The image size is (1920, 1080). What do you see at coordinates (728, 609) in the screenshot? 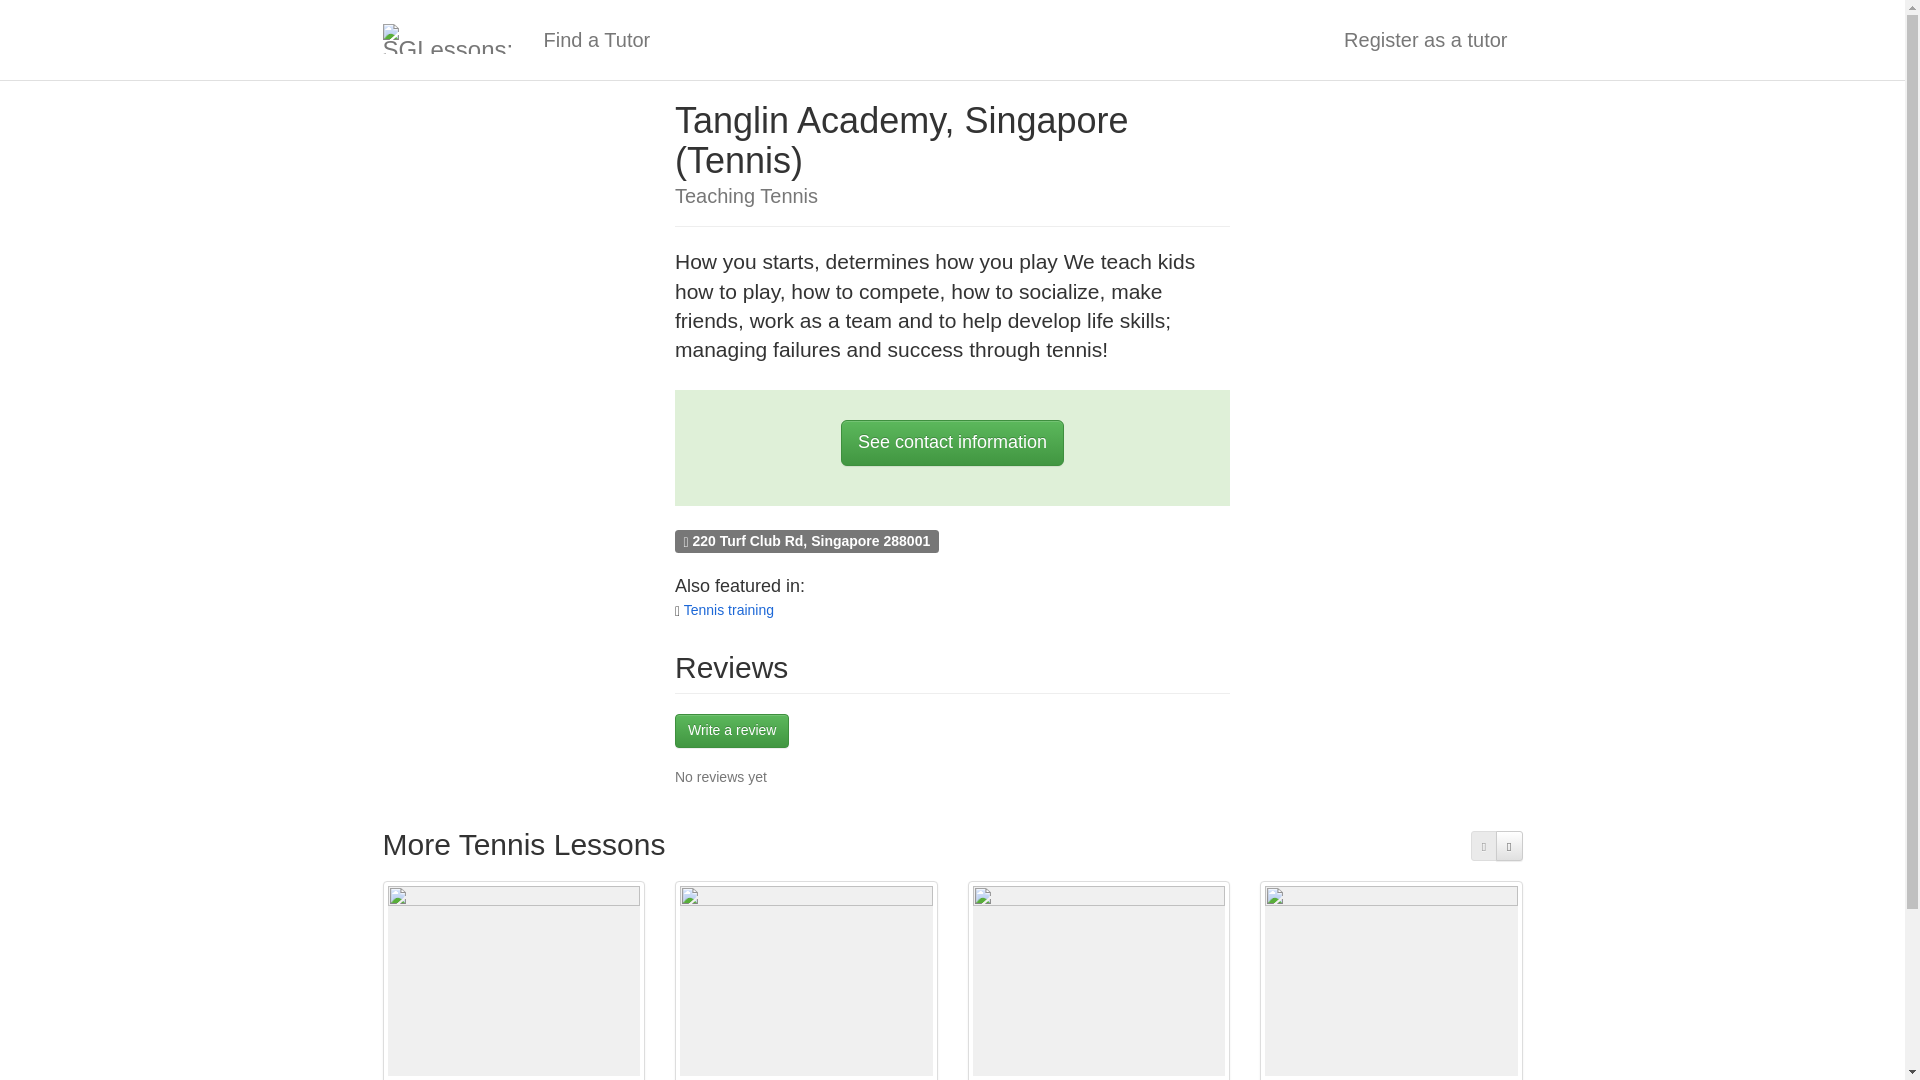
I see `Tennis training` at bounding box center [728, 609].